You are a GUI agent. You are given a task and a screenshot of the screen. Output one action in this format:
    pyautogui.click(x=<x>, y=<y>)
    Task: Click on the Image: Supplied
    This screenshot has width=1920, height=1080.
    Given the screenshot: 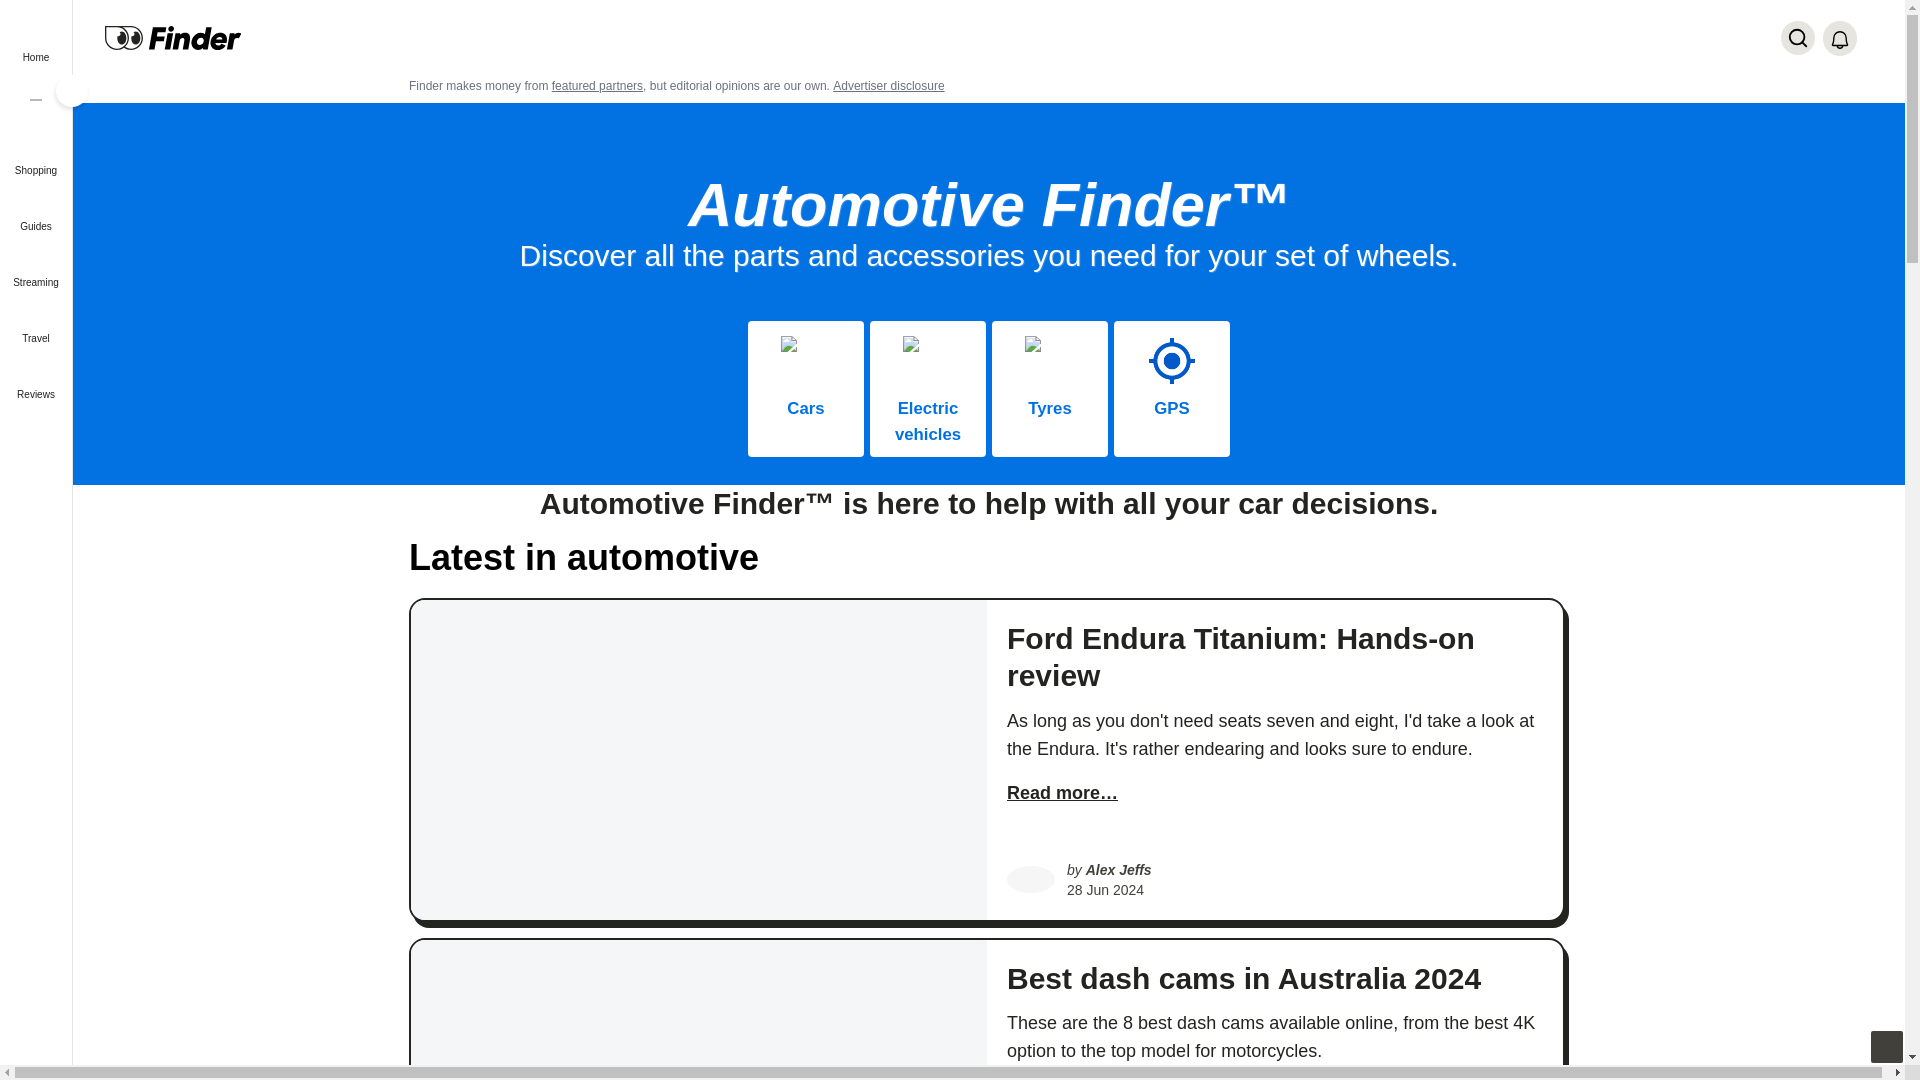 What is the action you would take?
    pyautogui.click(x=806, y=360)
    